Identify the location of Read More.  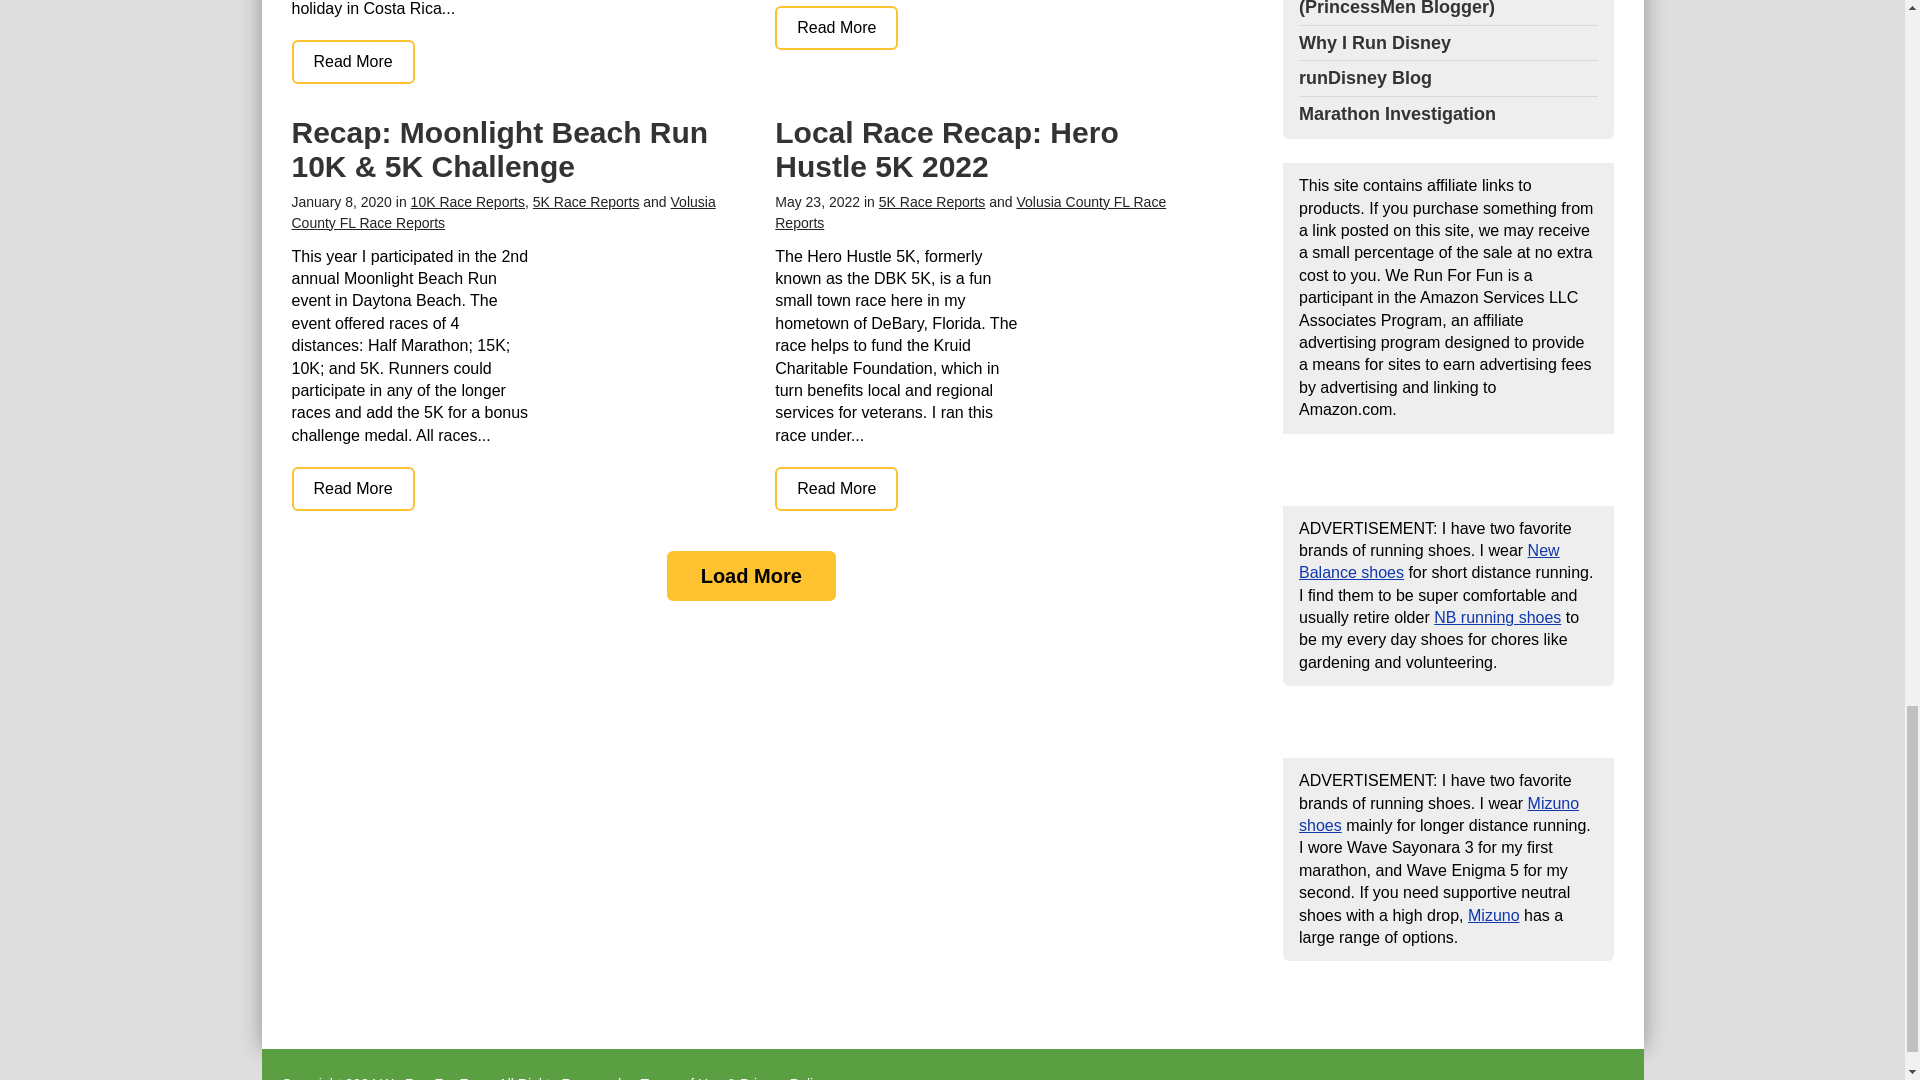
(836, 28).